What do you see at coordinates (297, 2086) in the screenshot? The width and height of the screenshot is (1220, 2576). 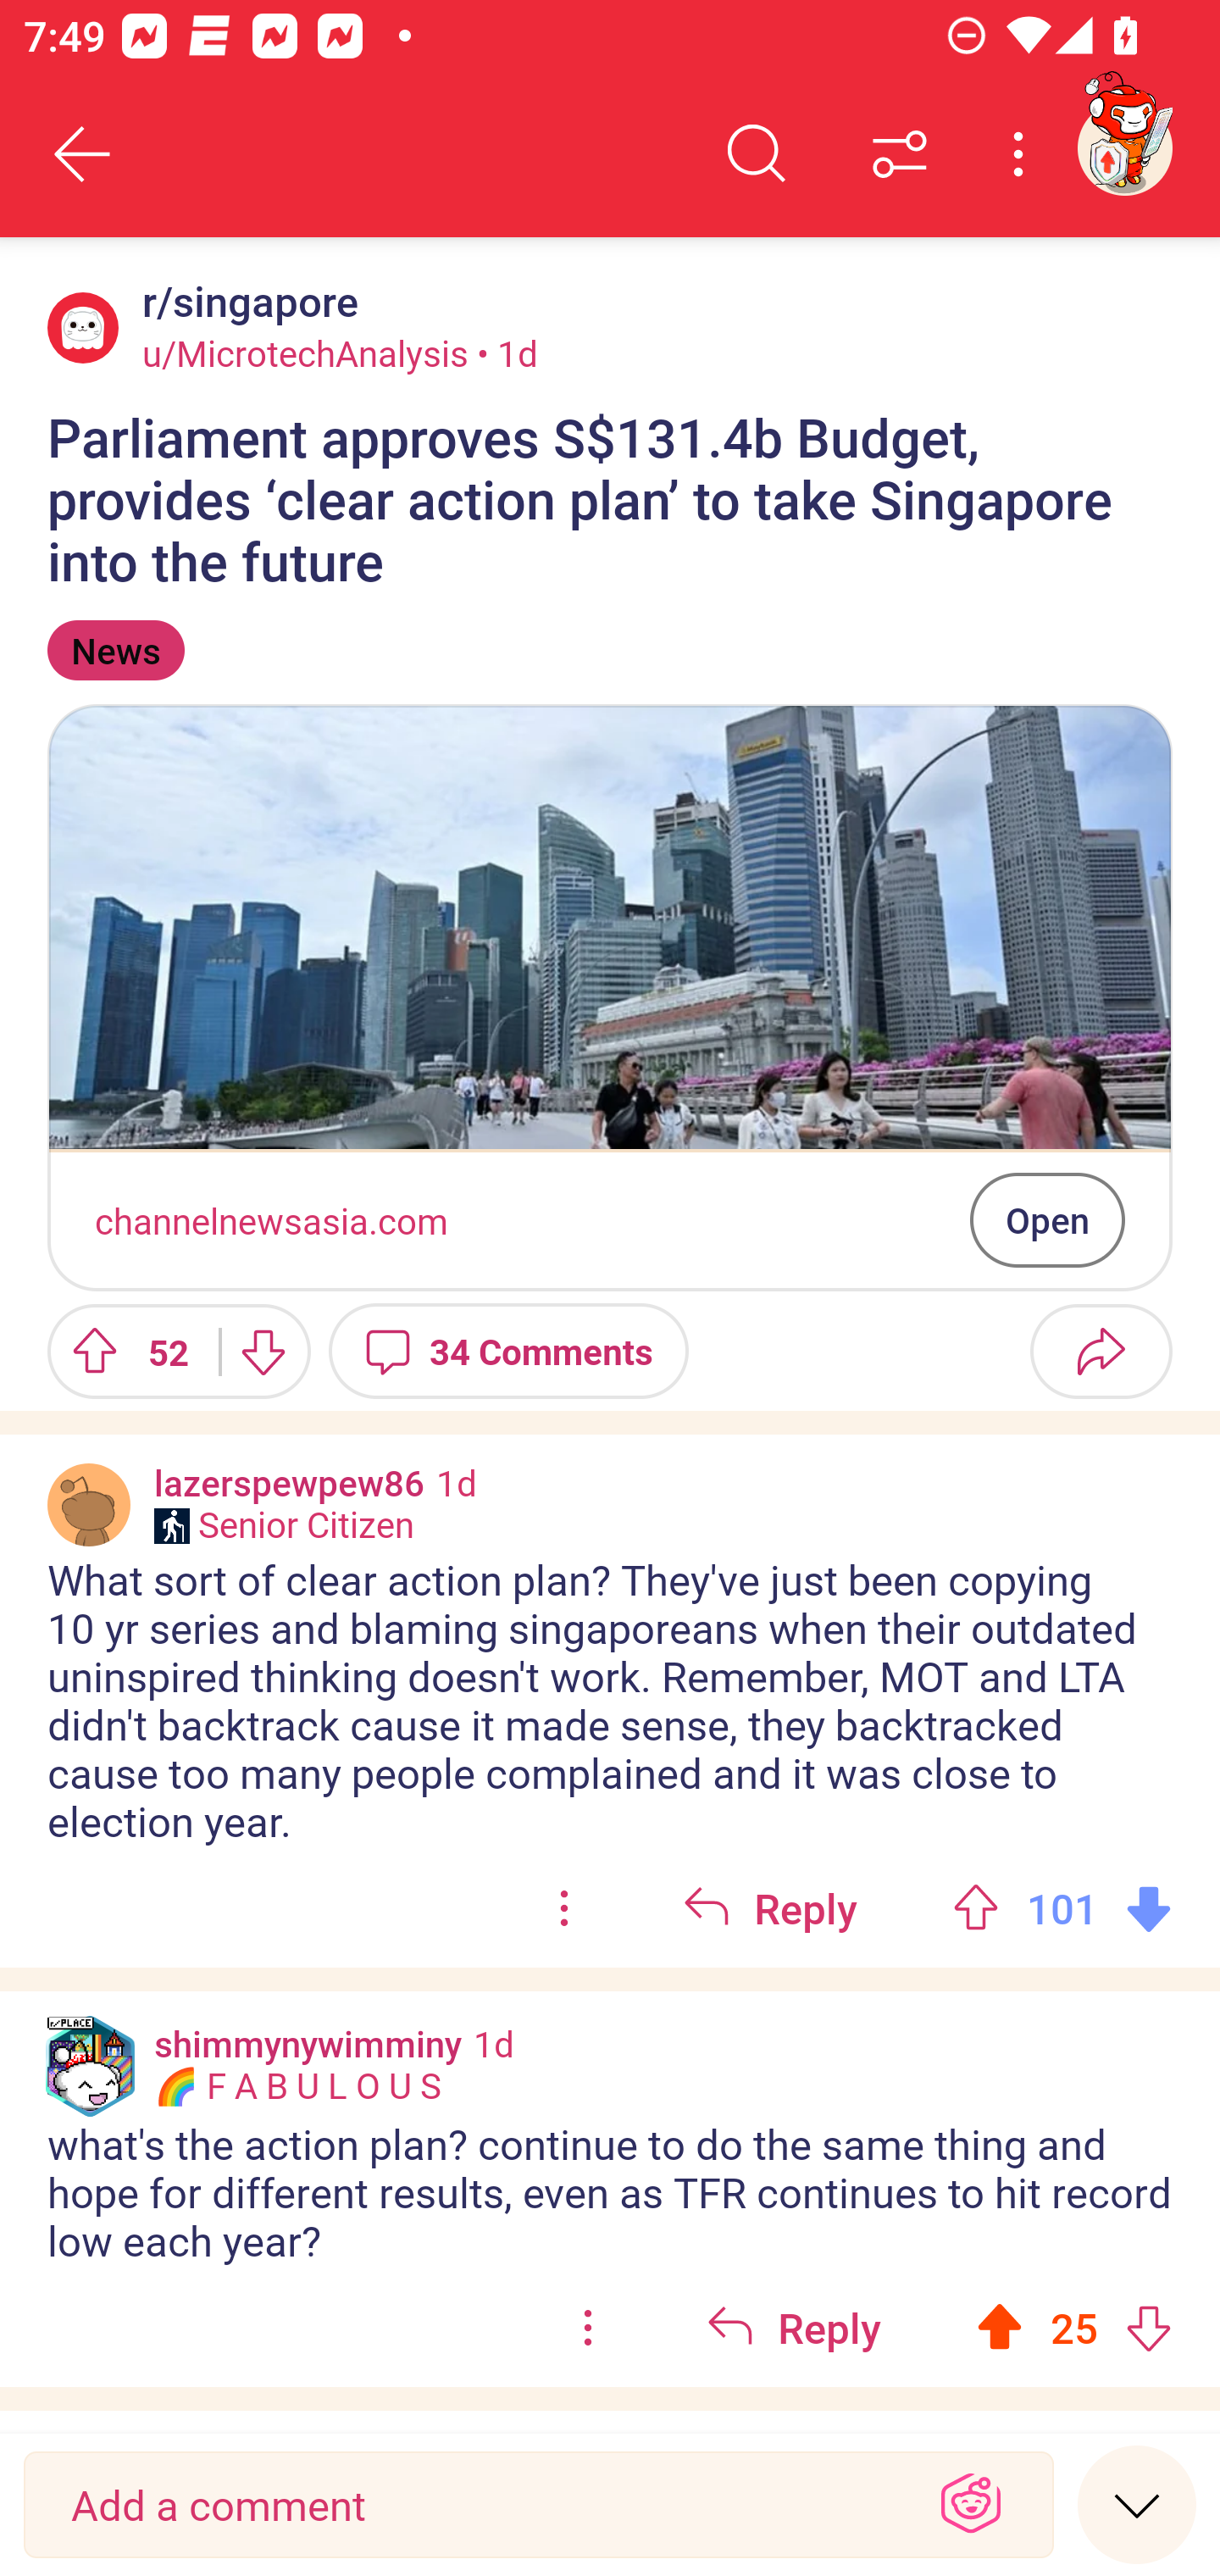 I see `🌈 F A B U L O U S` at bounding box center [297, 2086].